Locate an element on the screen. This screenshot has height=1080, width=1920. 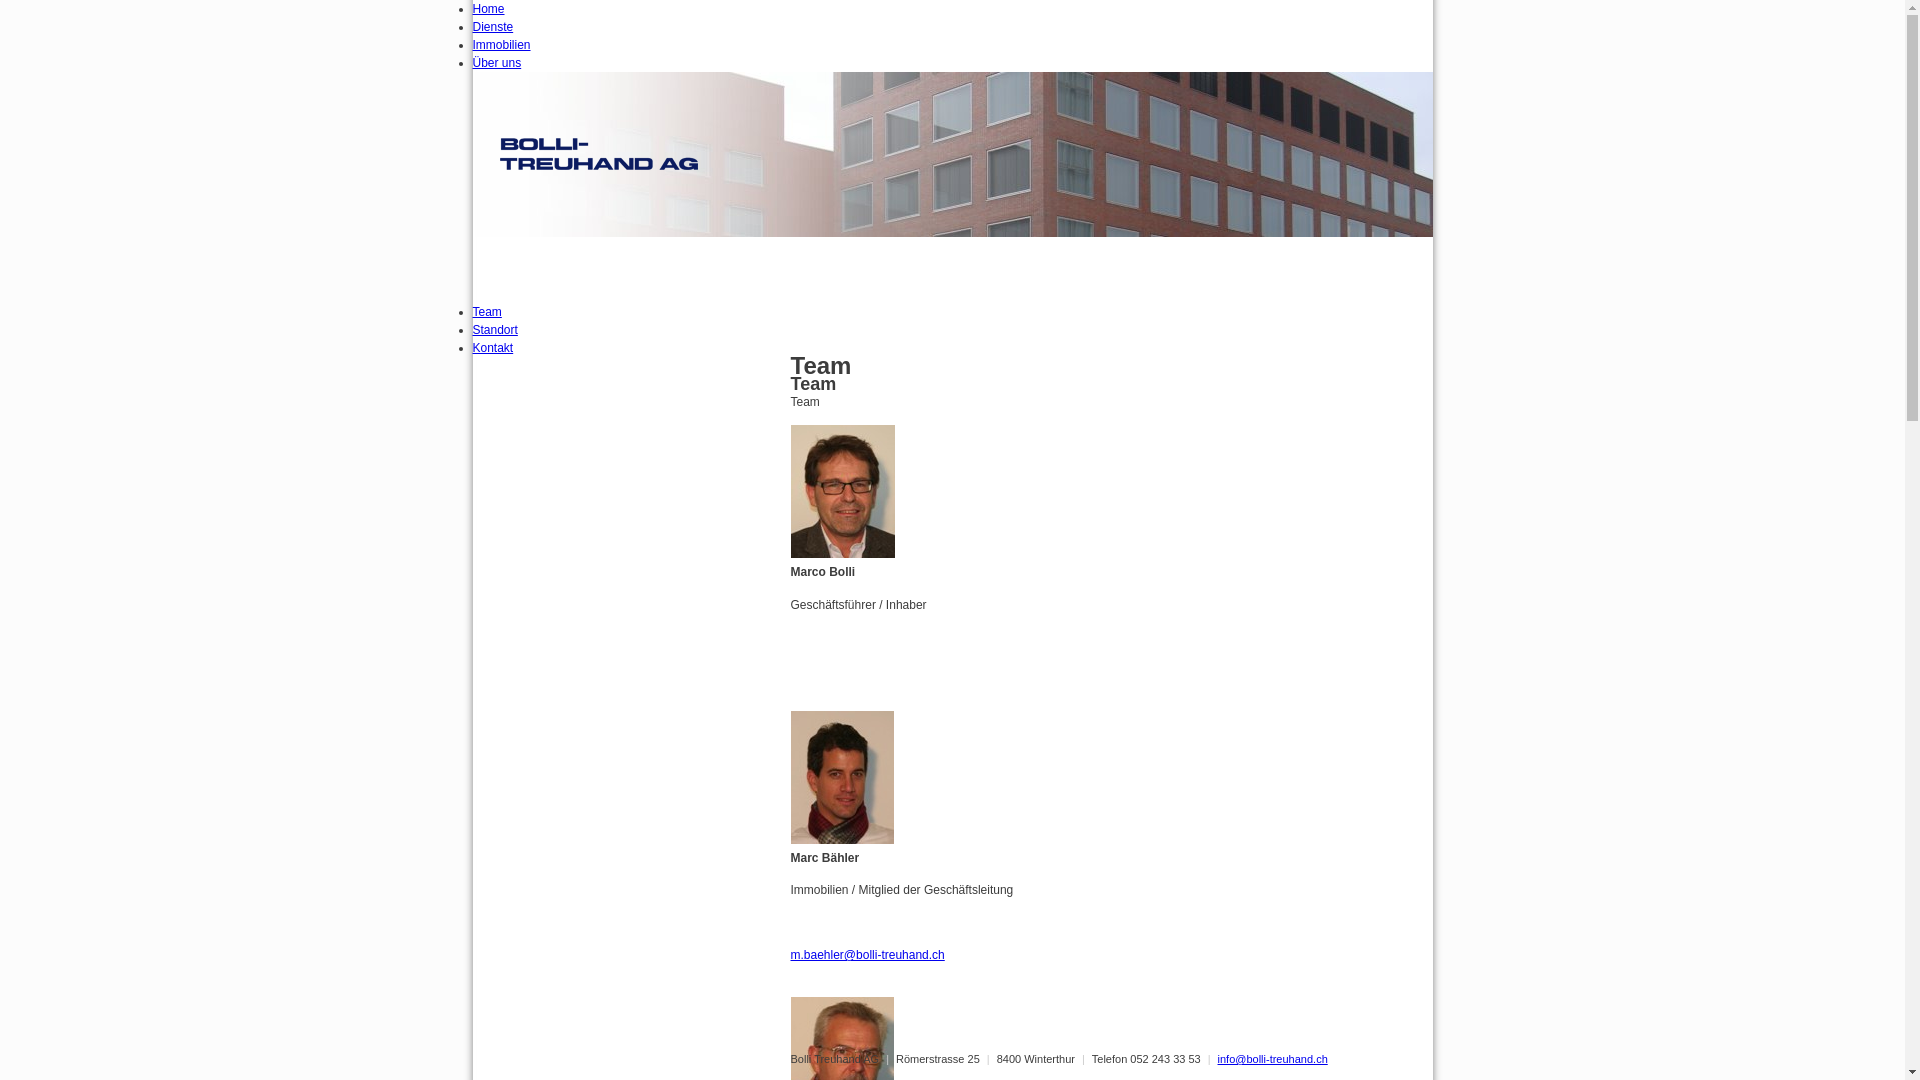
Kontakt is located at coordinates (492, 348).